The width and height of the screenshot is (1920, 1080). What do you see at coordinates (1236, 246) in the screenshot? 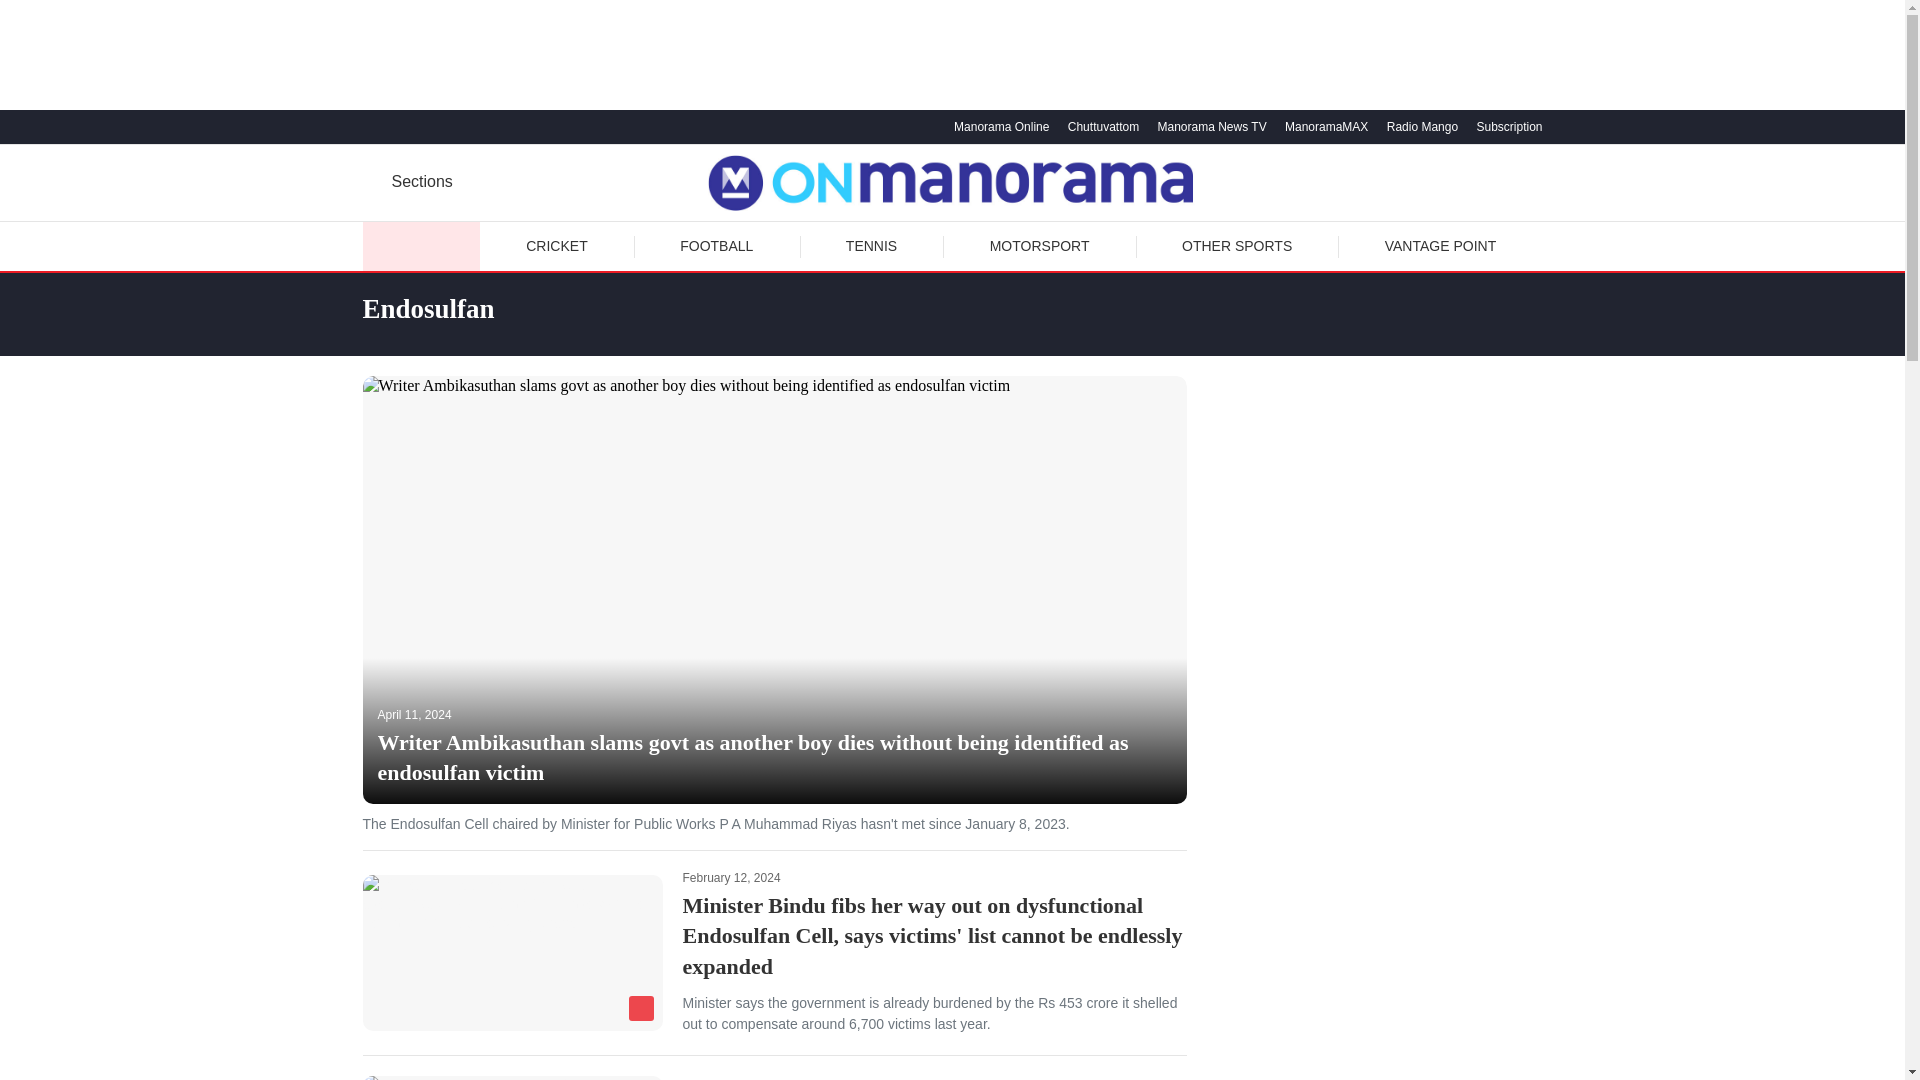
I see `OTHER SPORTS` at bounding box center [1236, 246].